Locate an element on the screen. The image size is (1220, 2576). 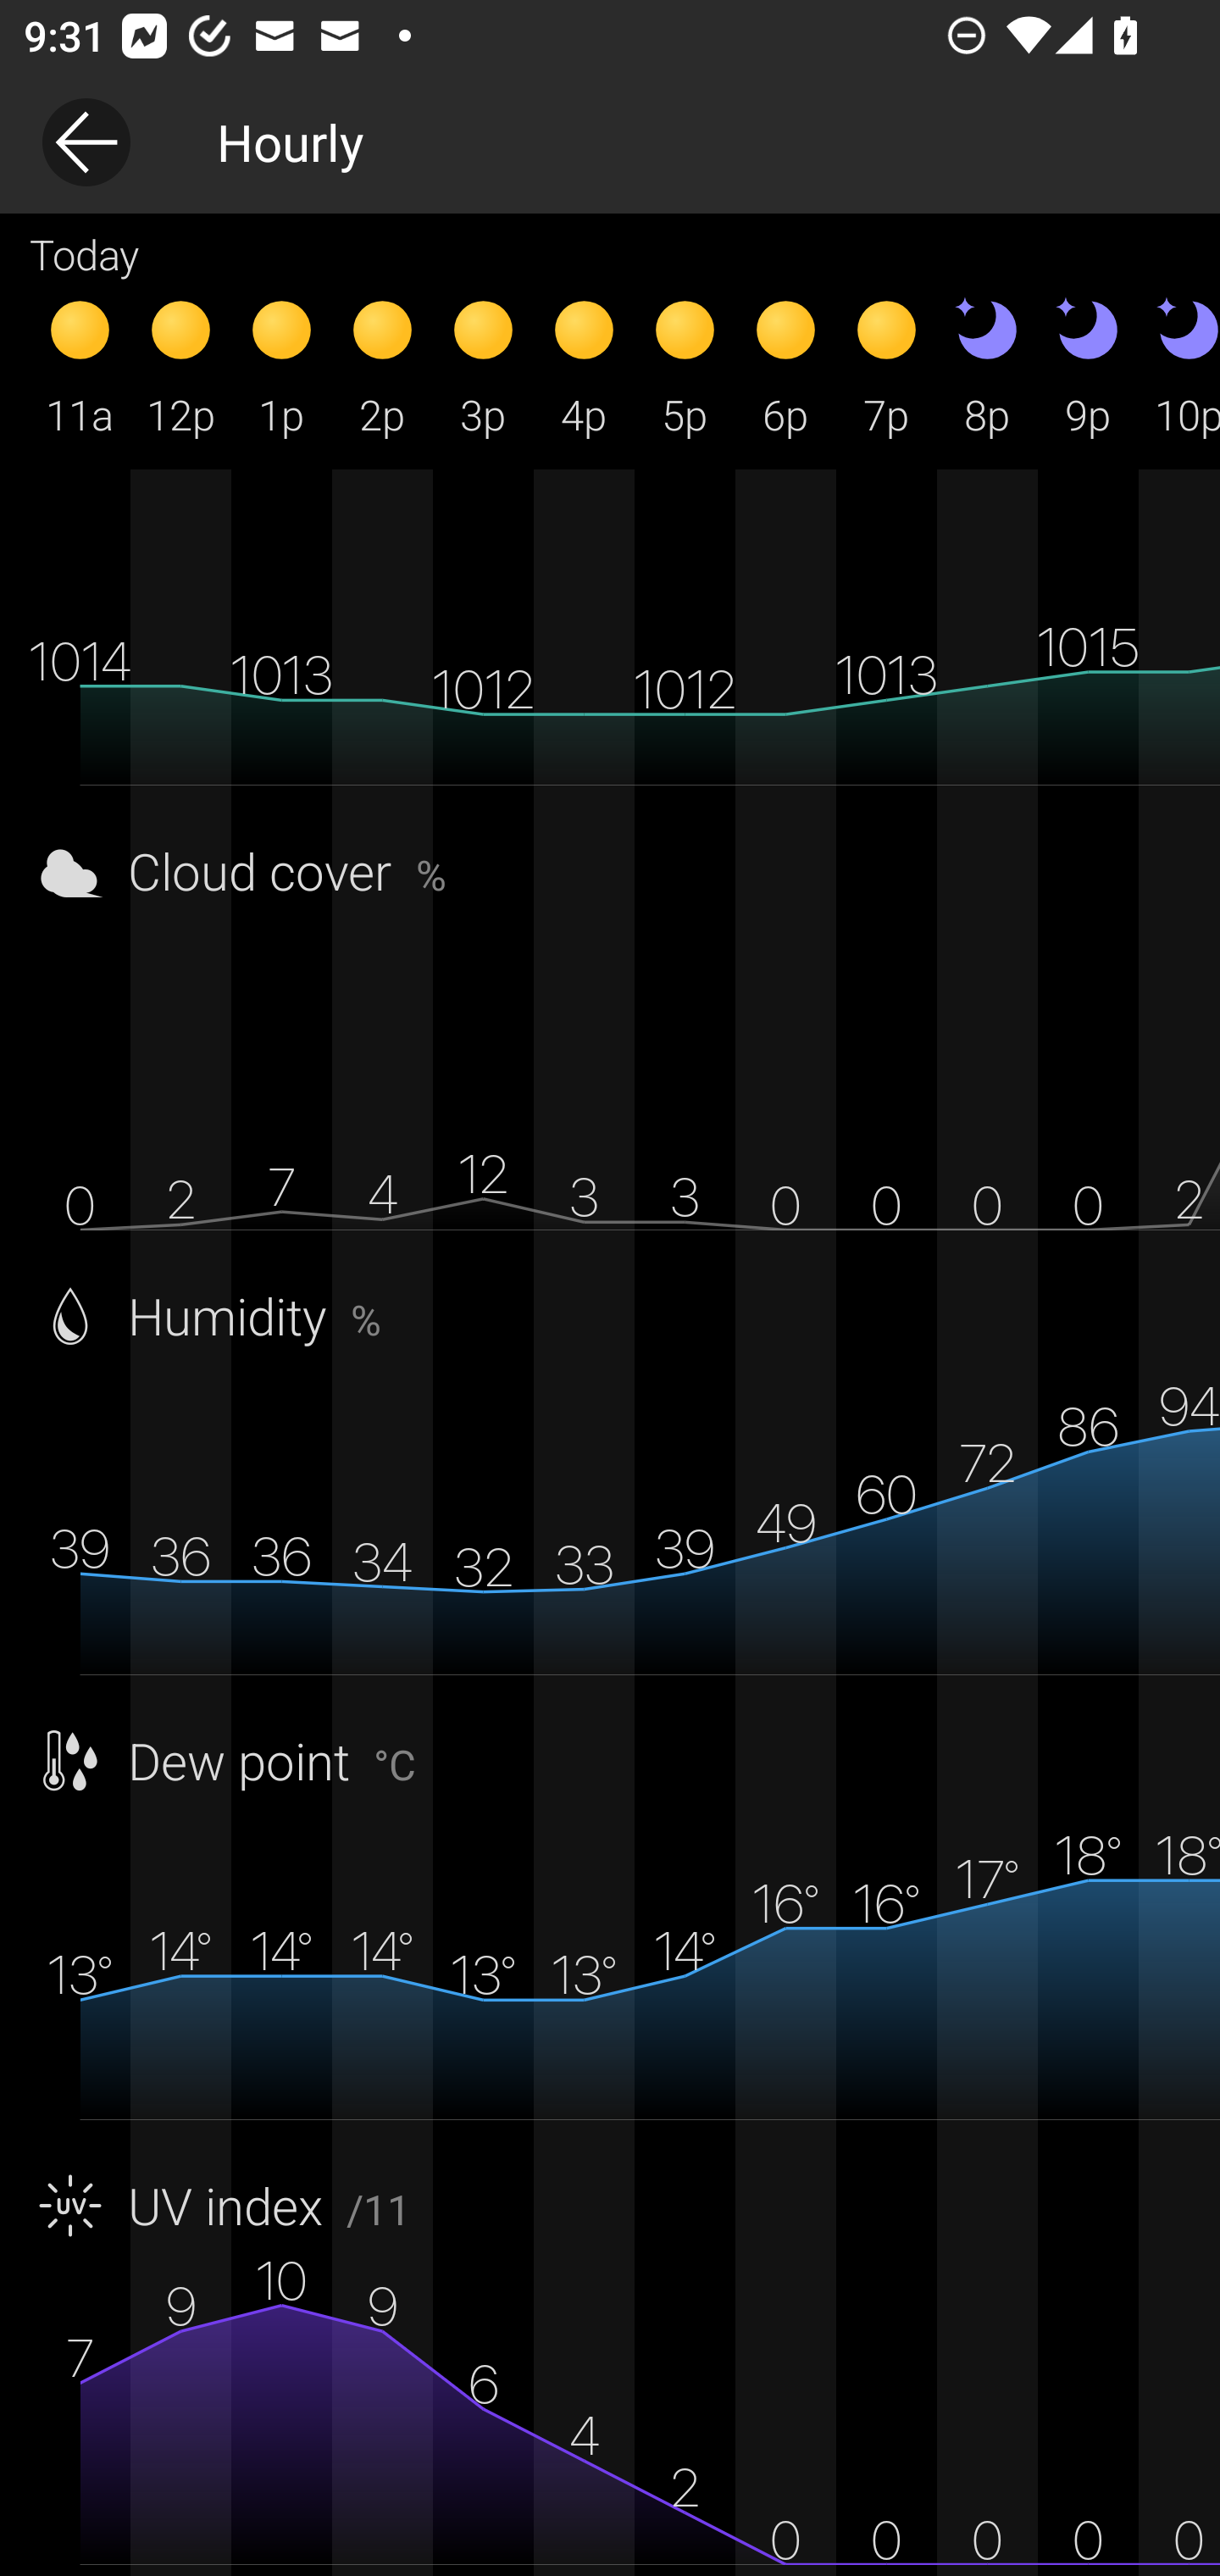
11a is located at coordinates (80, 365).